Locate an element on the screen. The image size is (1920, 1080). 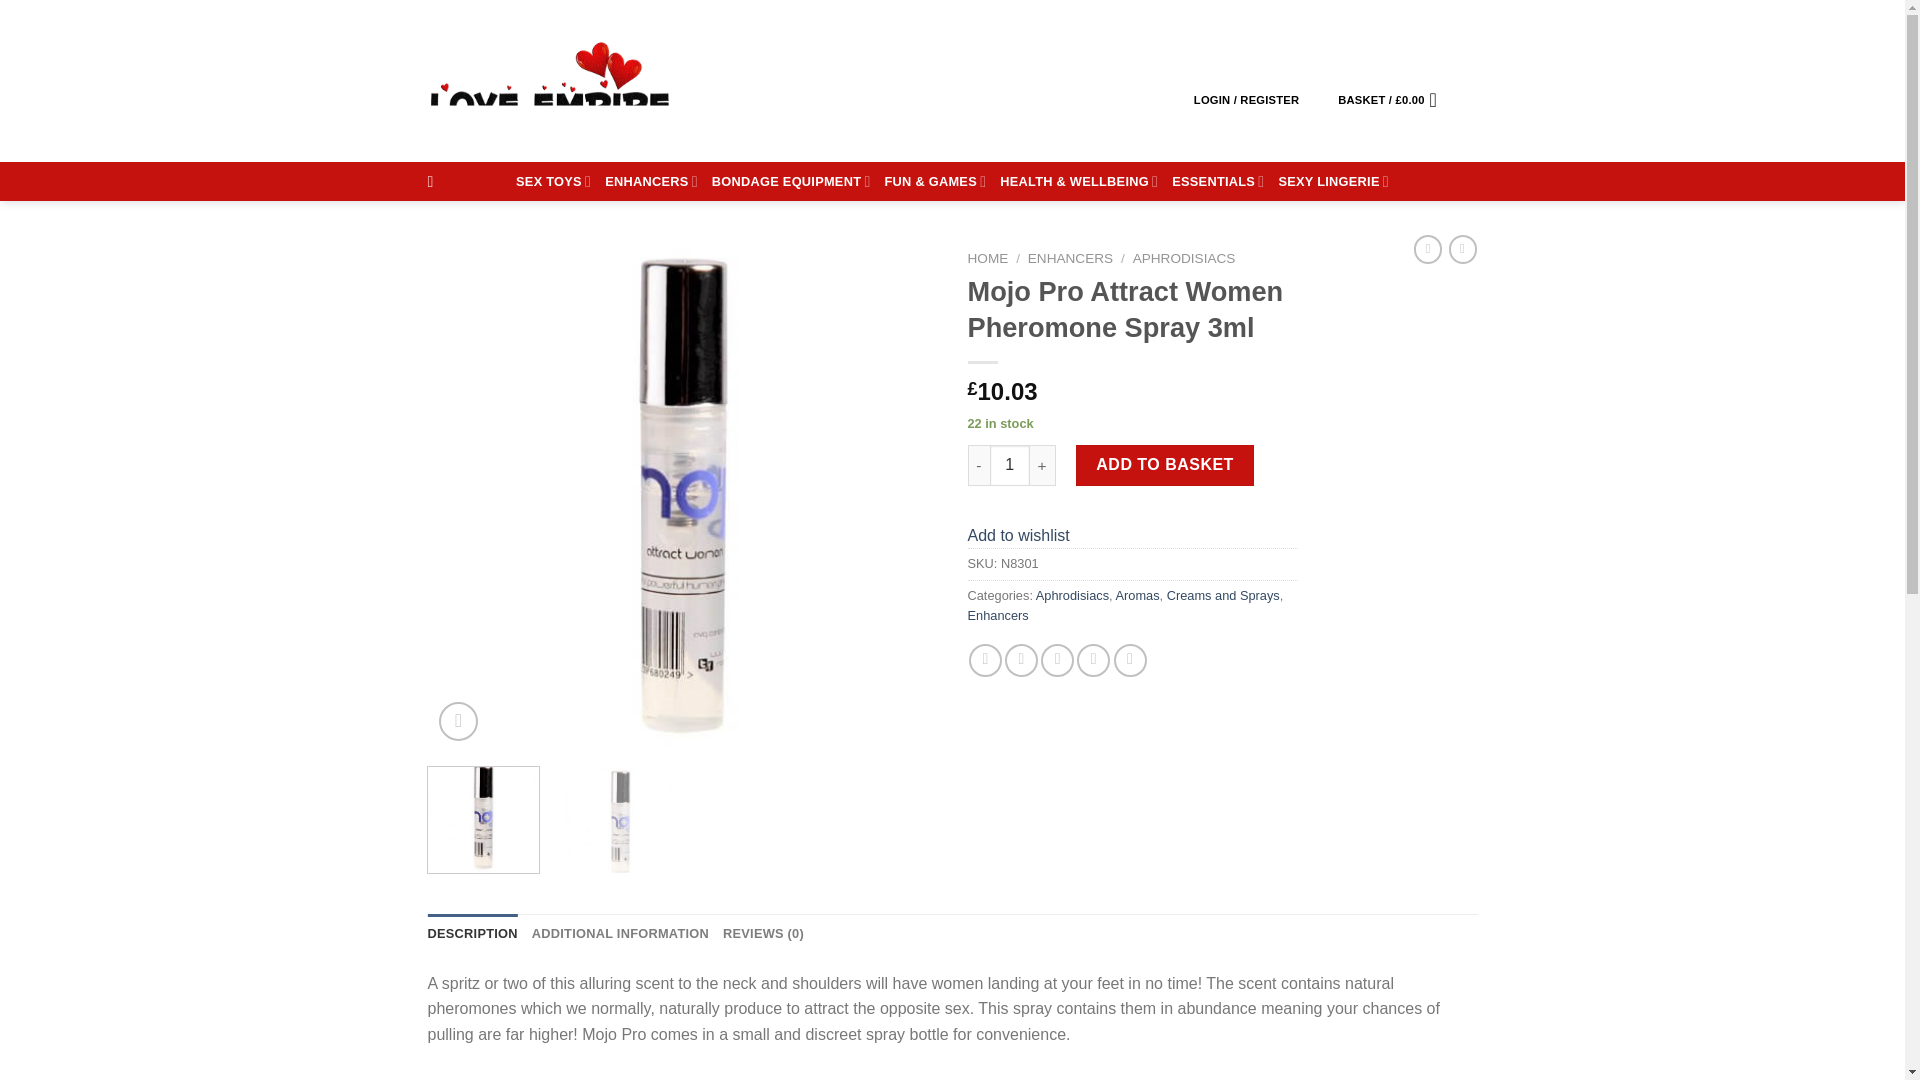
Basket is located at coordinates (1394, 98).